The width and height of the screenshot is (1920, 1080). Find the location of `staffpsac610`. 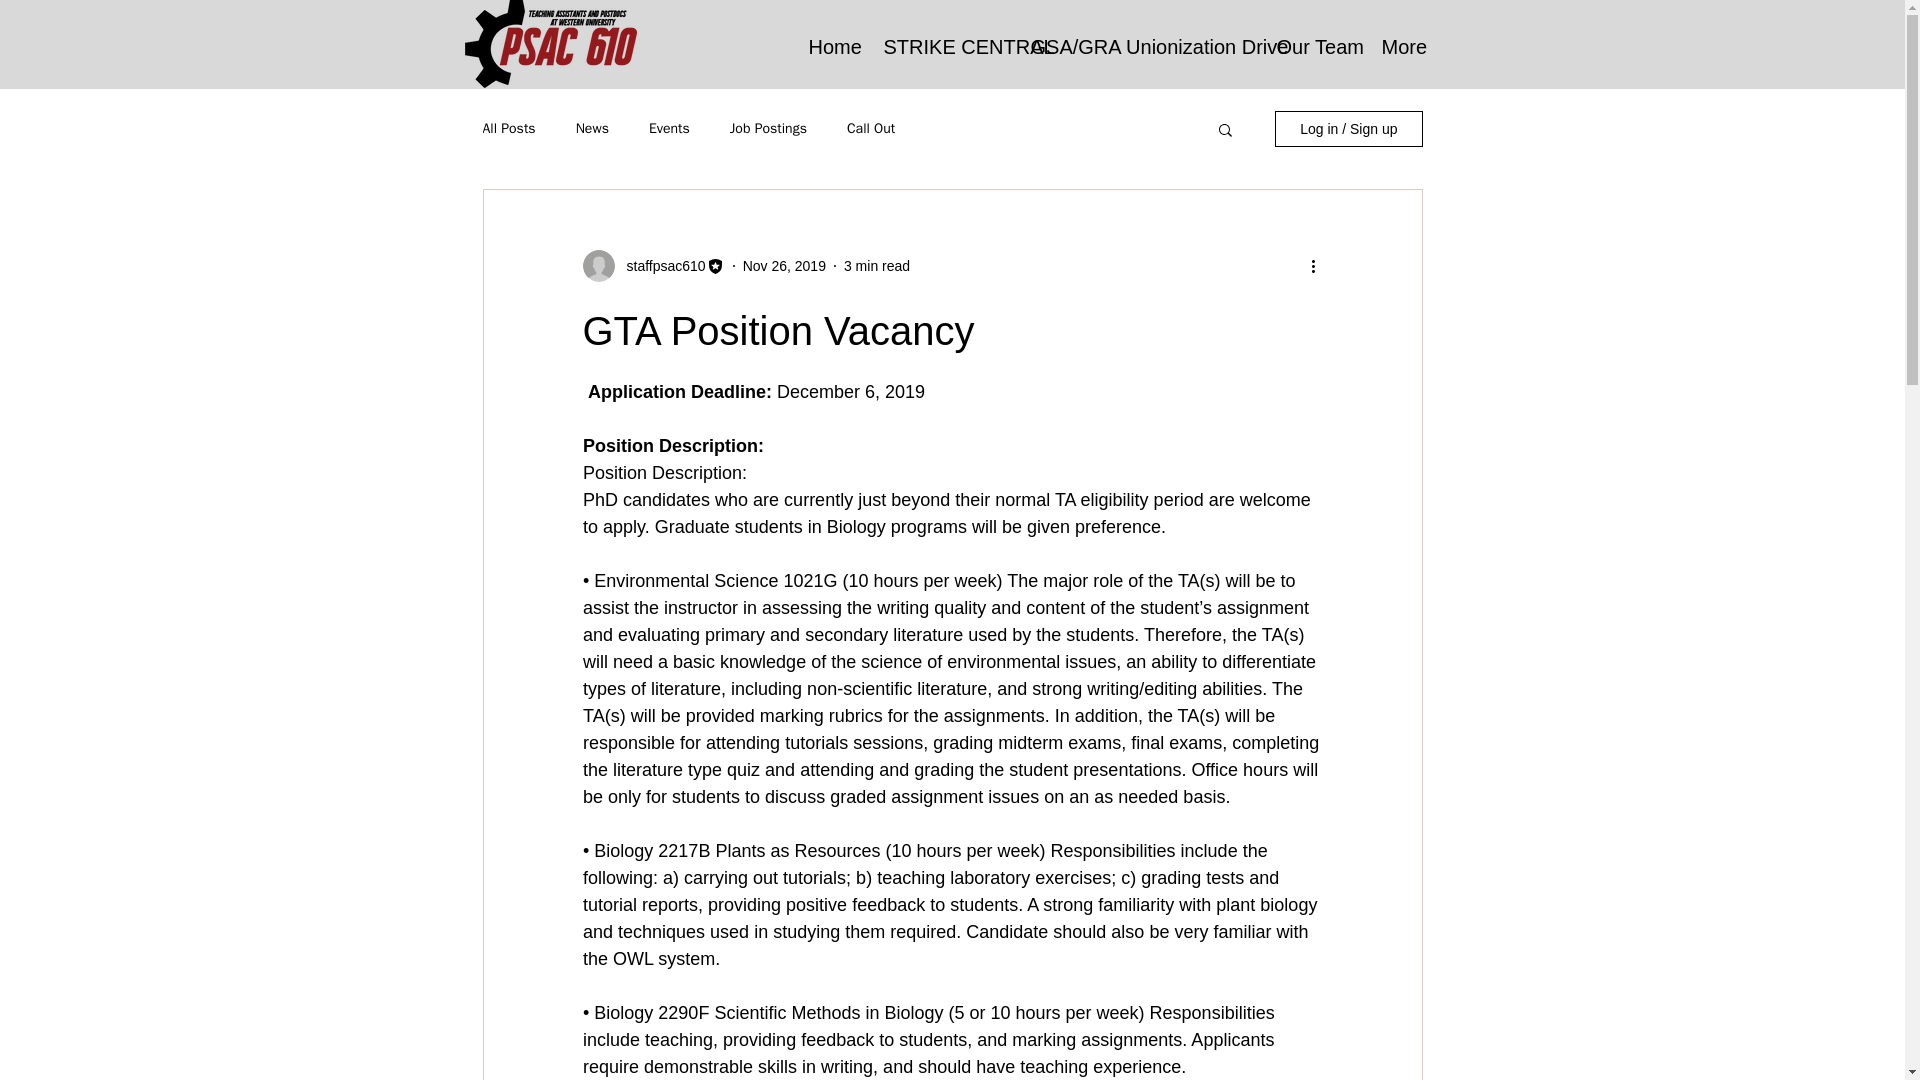

staffpsac610 is located at coordinates (659, 266).